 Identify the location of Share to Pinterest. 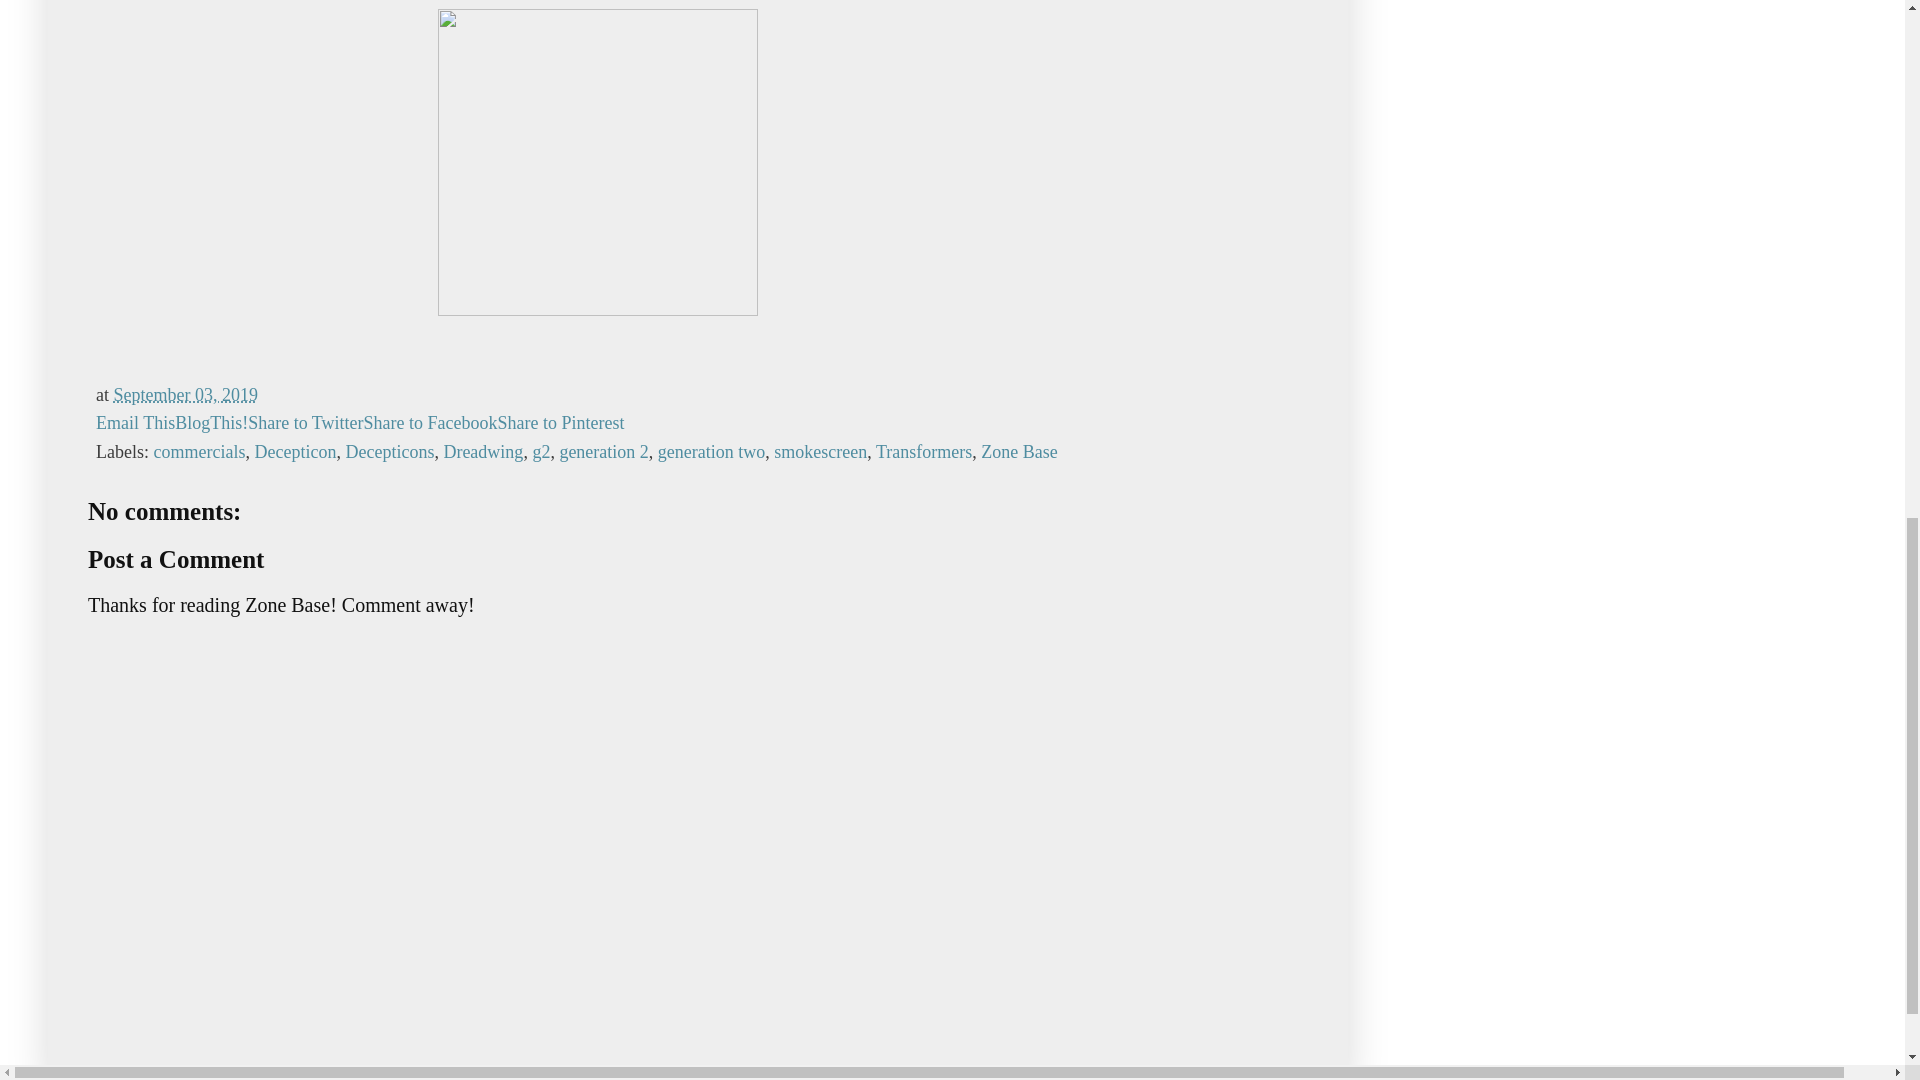
(561, 422).